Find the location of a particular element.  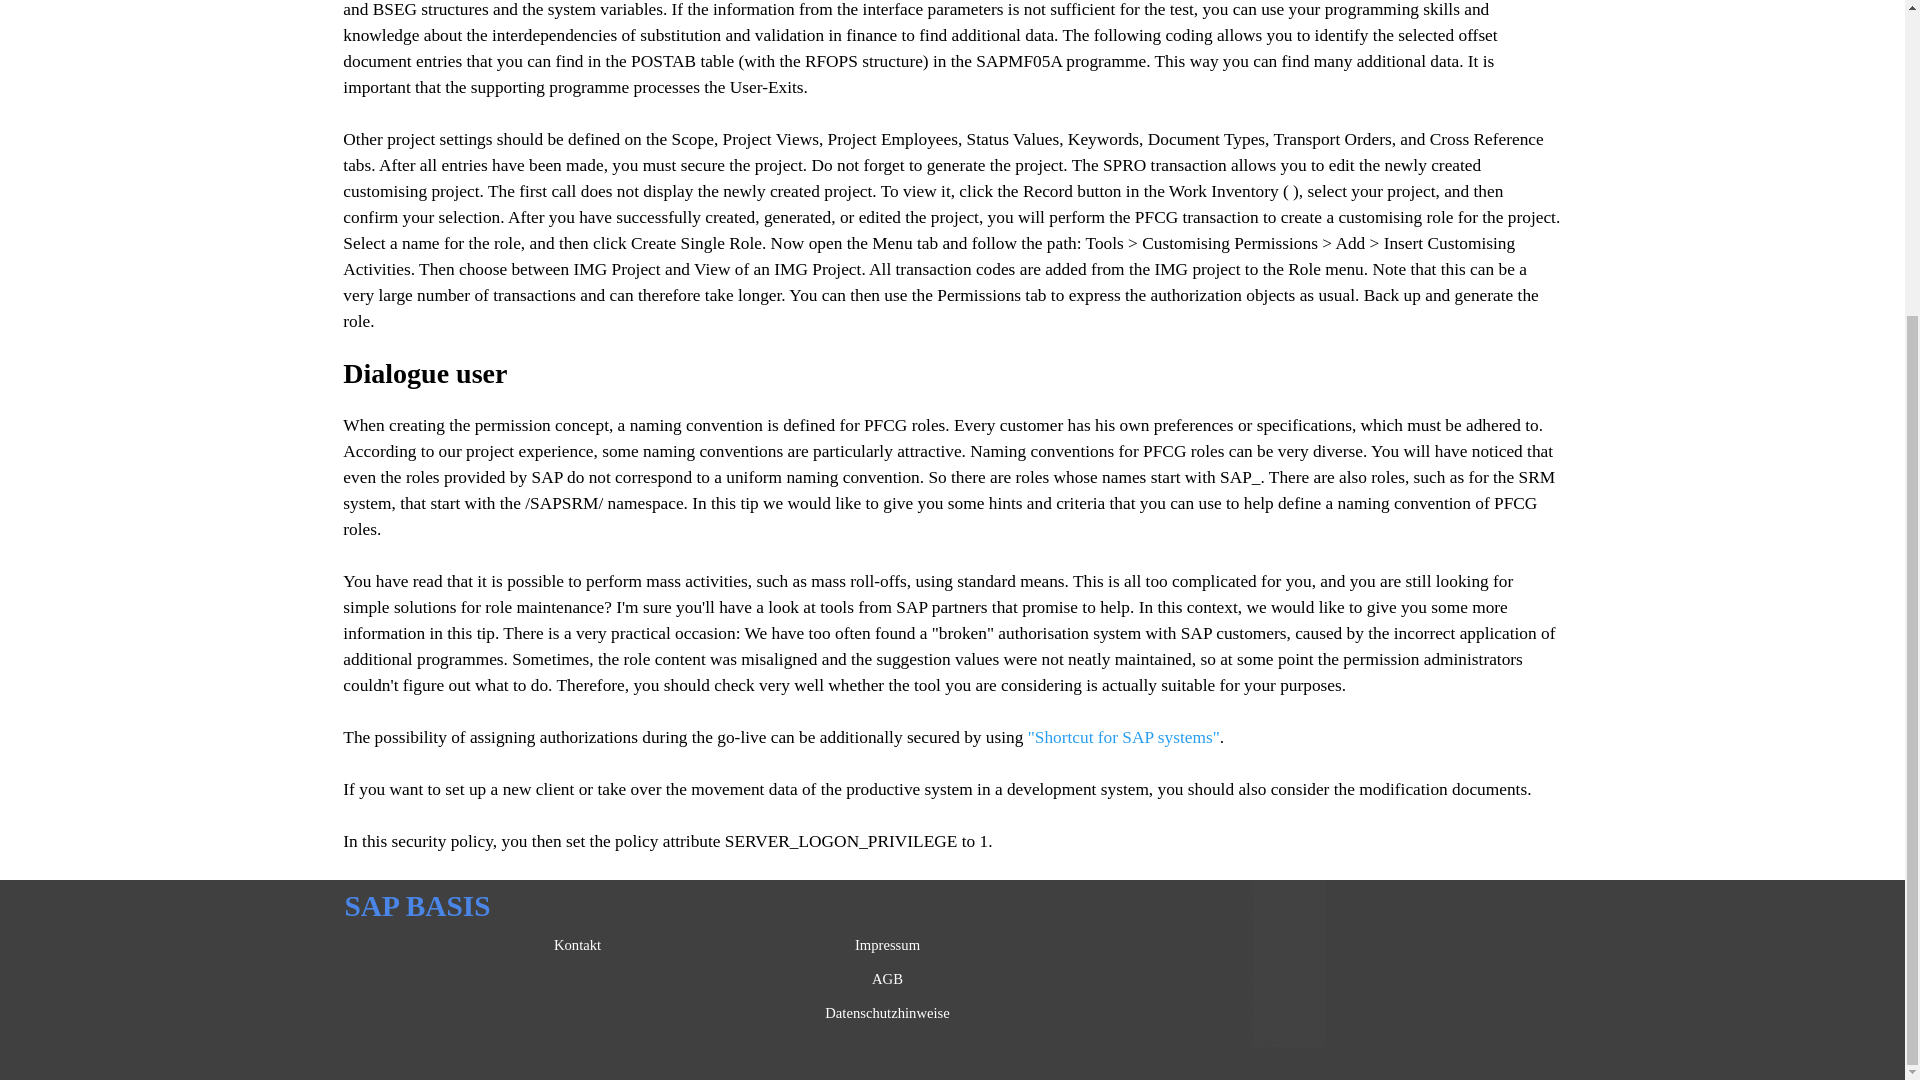

Datenschutzhinweise is located at coordinates (888, 1012).